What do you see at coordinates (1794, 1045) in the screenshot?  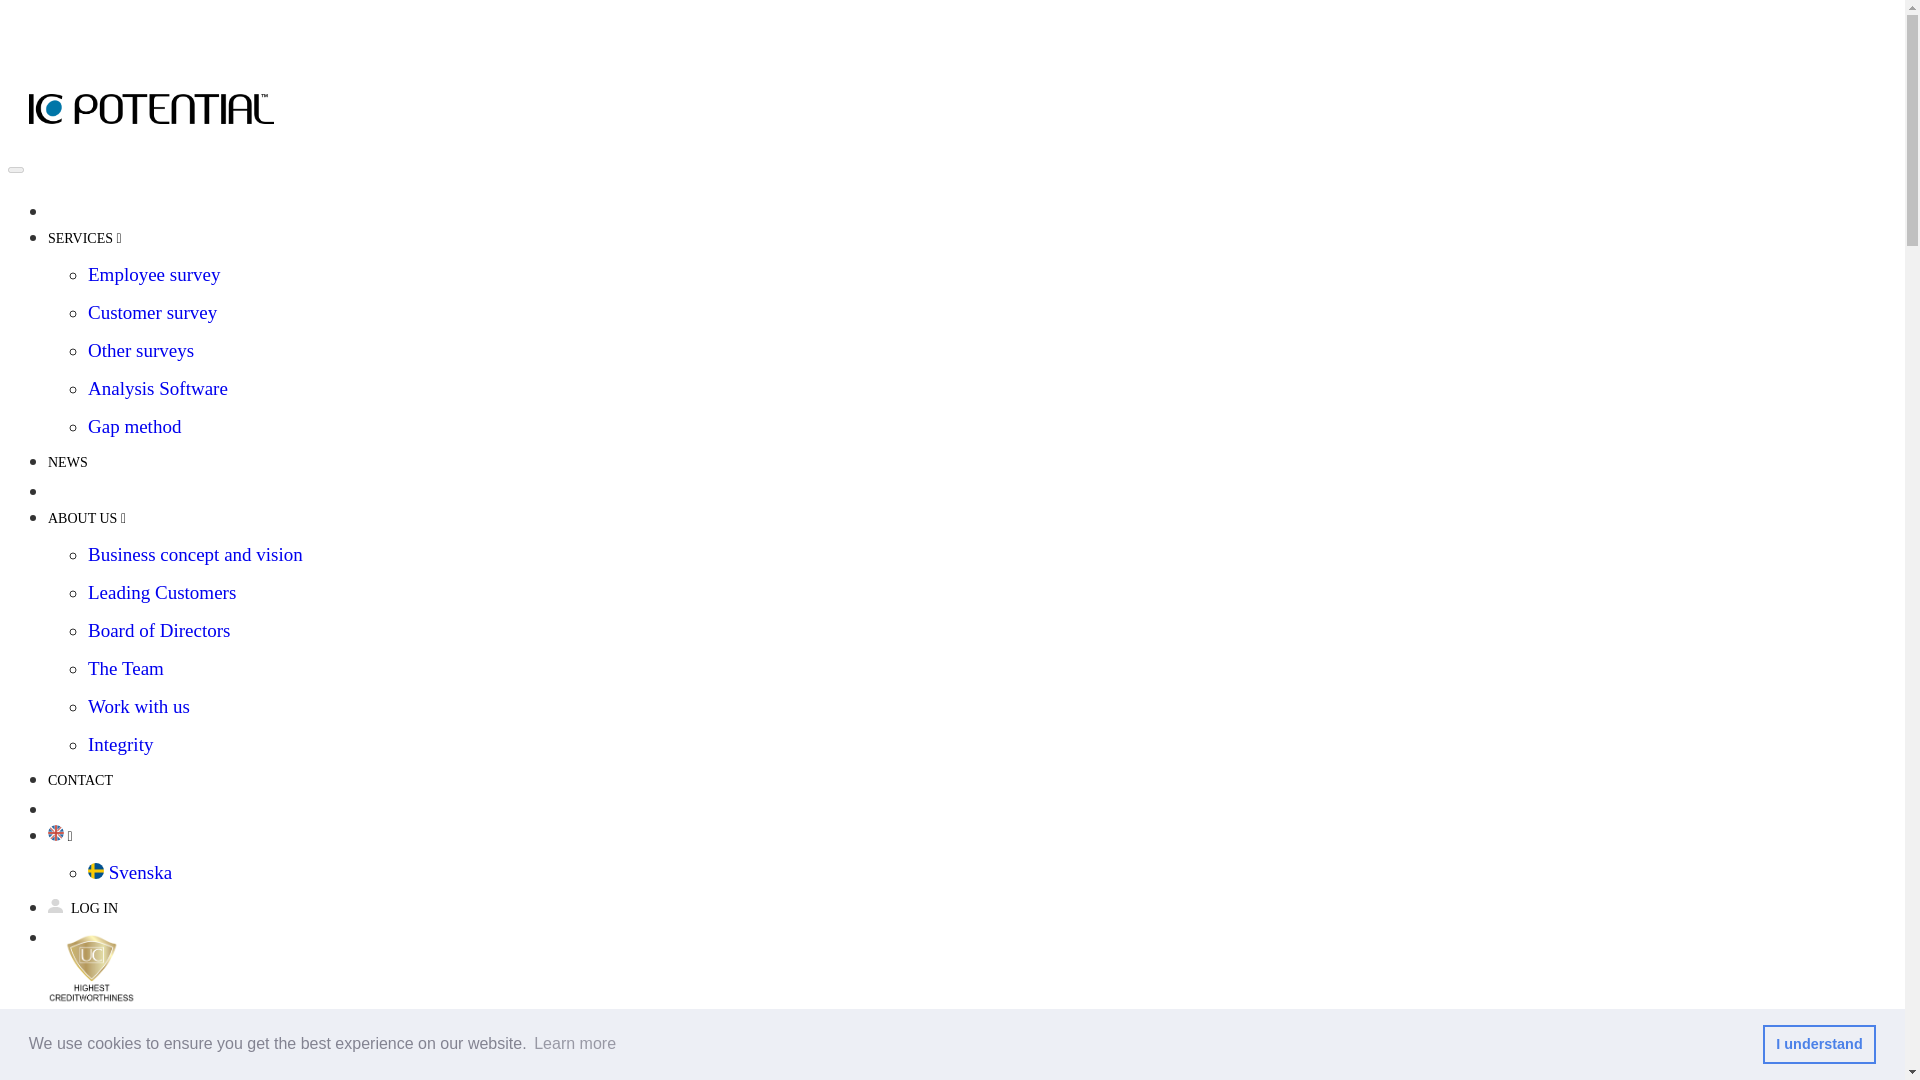 I see `READ MORE` at bounding box center [1794, 1045].